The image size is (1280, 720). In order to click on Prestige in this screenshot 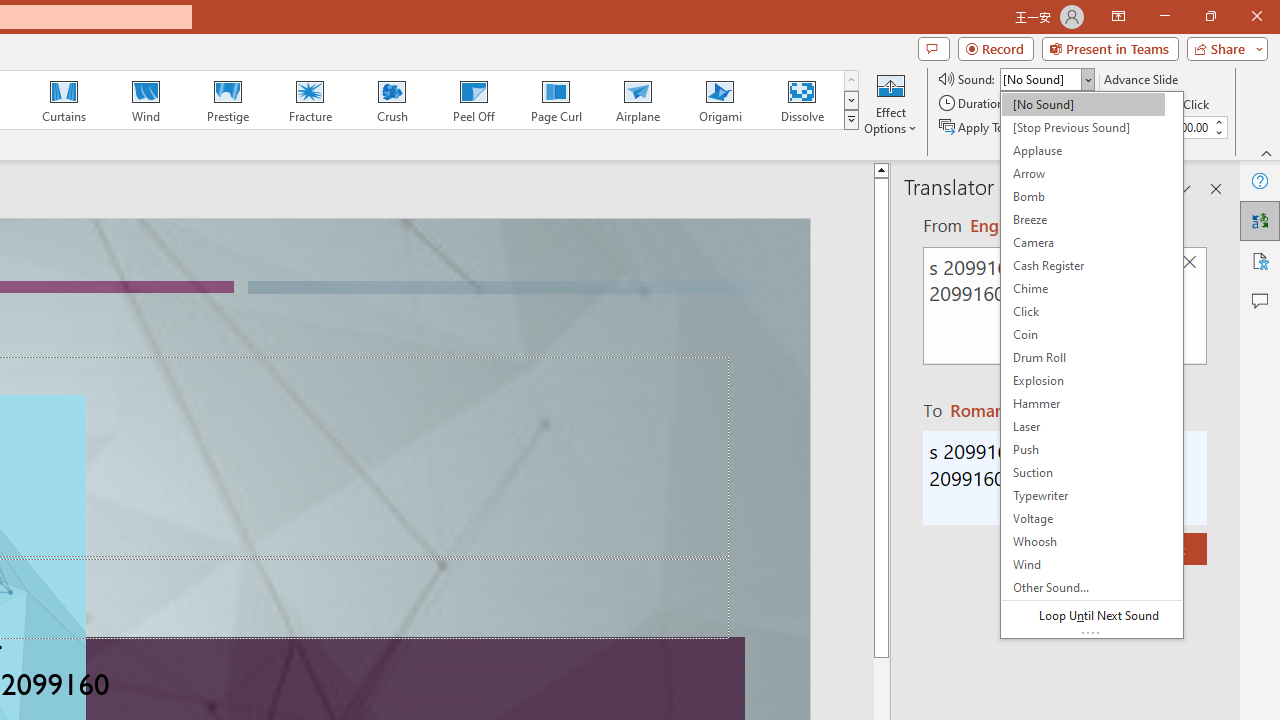, I will do `click(227, 100)`.